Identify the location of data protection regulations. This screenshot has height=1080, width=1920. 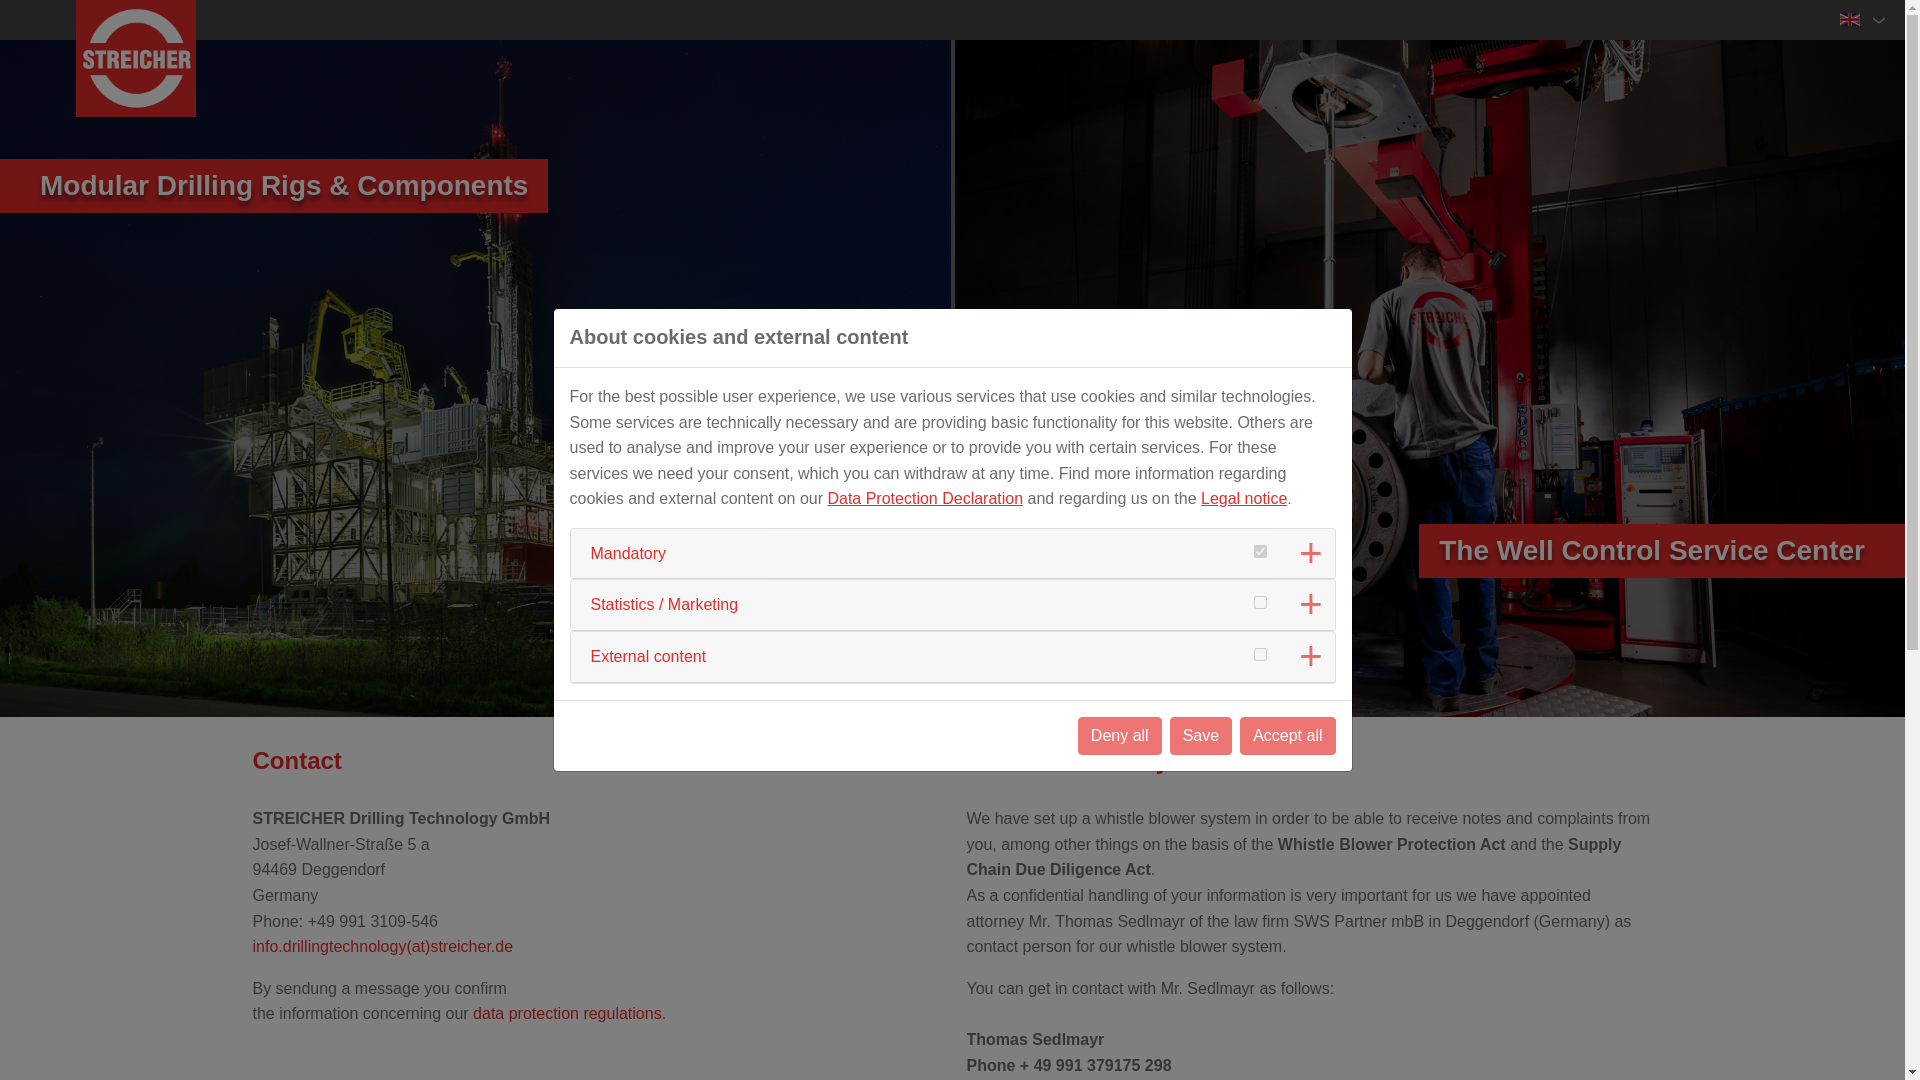
(567, 1013).